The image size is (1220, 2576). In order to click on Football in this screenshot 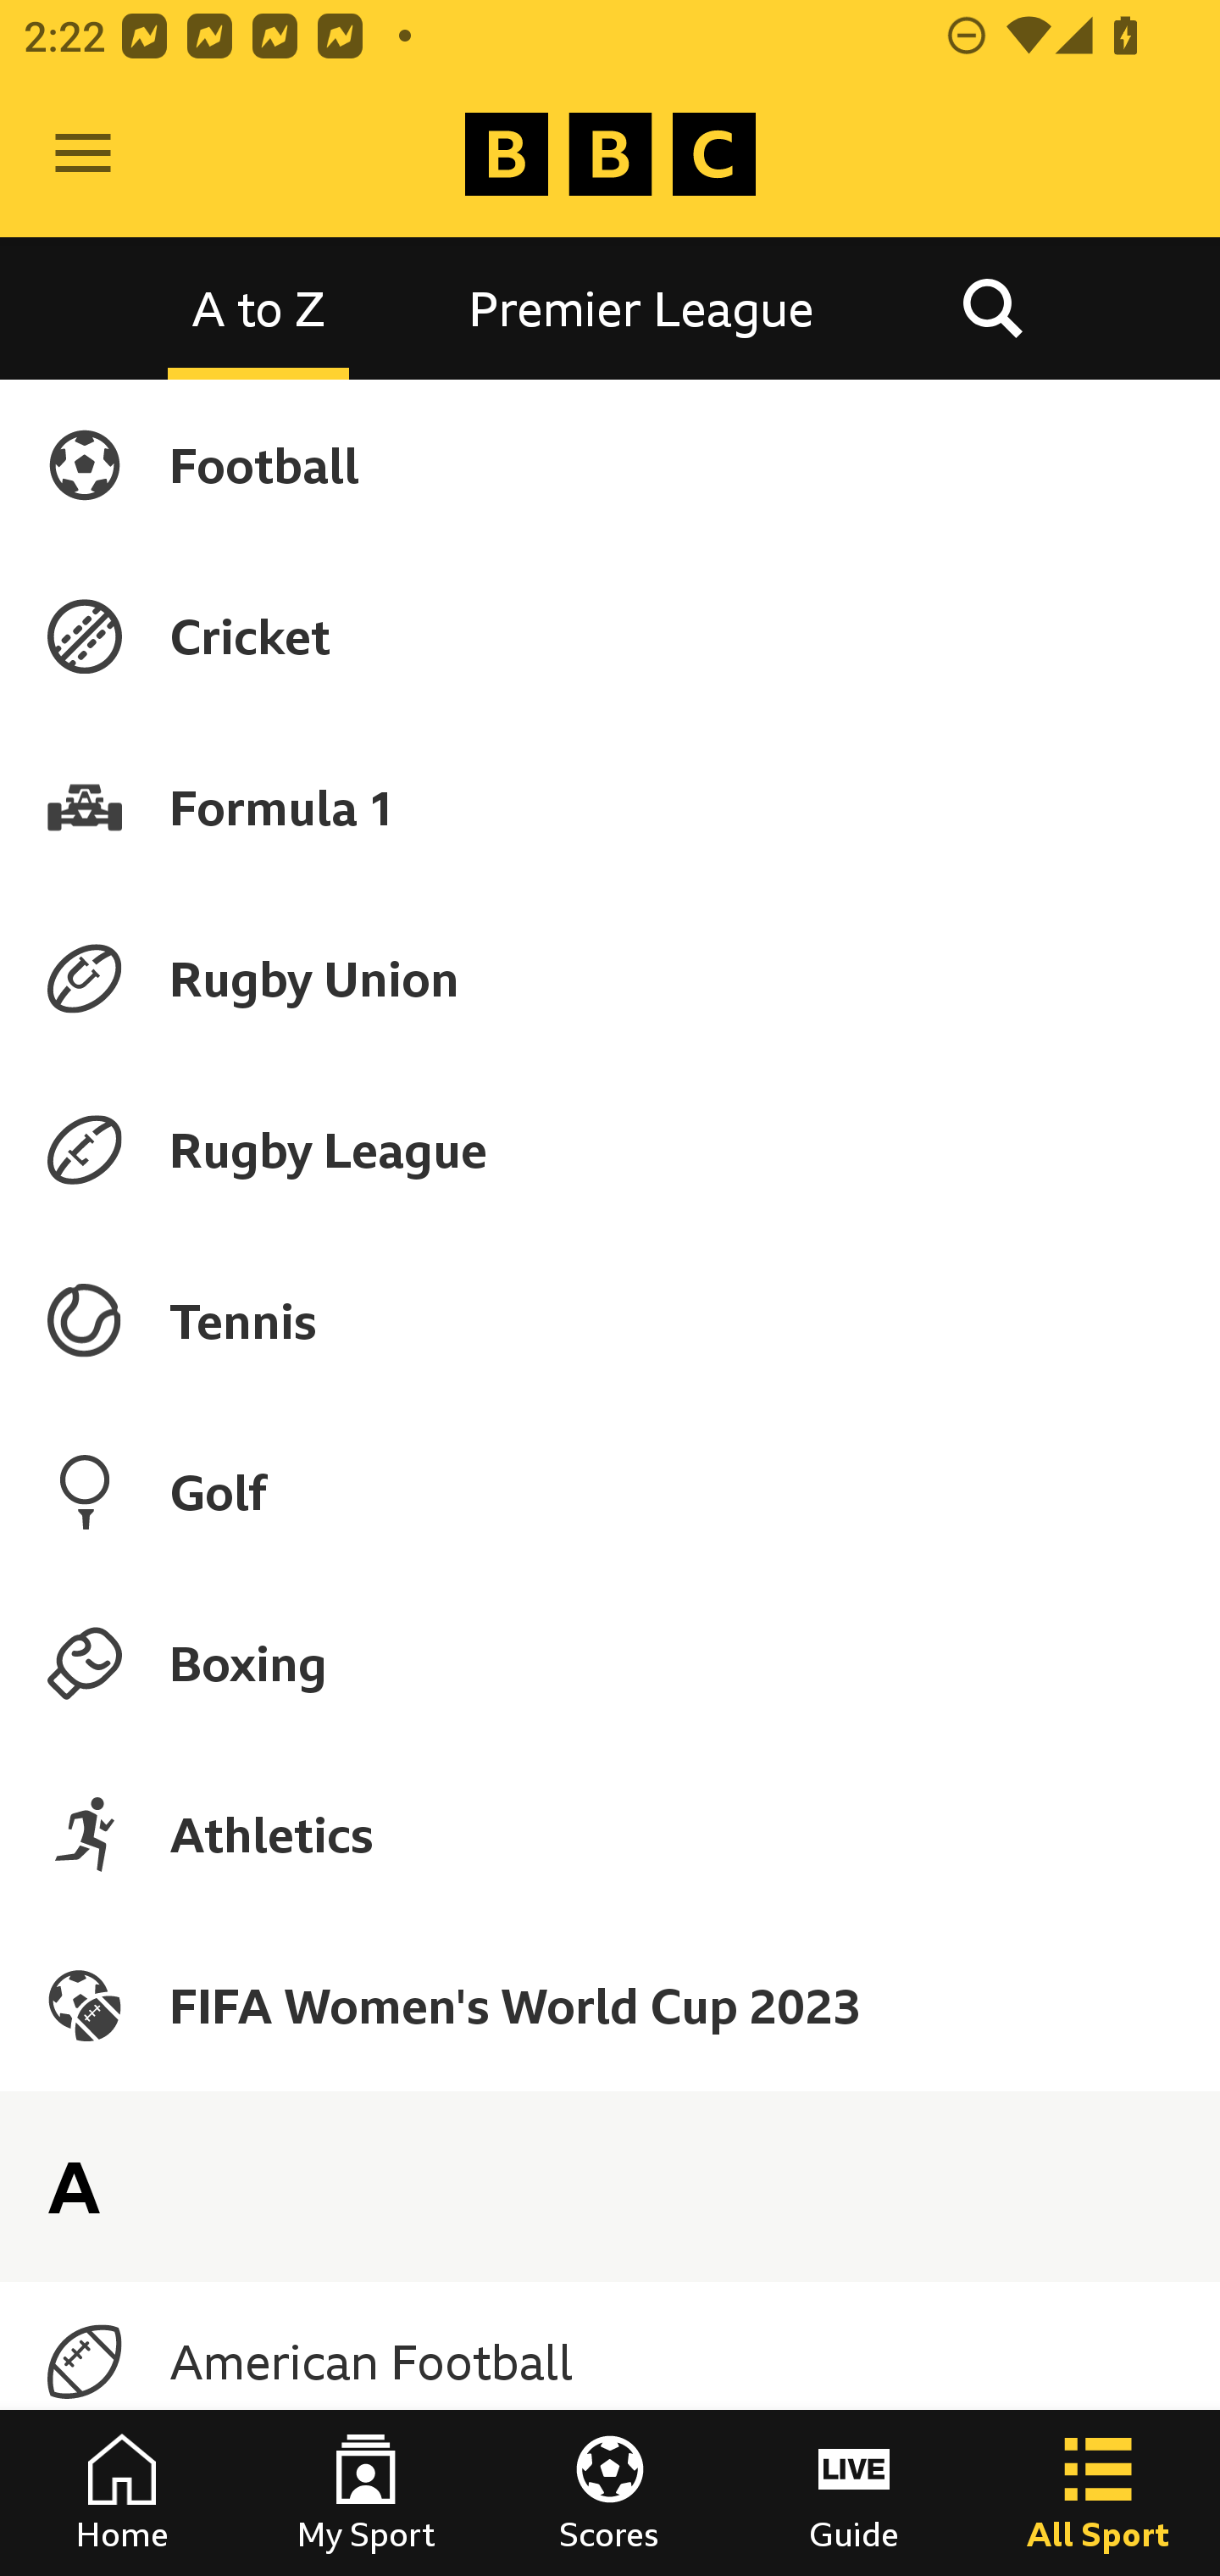, I will do `click(610, 464)`.